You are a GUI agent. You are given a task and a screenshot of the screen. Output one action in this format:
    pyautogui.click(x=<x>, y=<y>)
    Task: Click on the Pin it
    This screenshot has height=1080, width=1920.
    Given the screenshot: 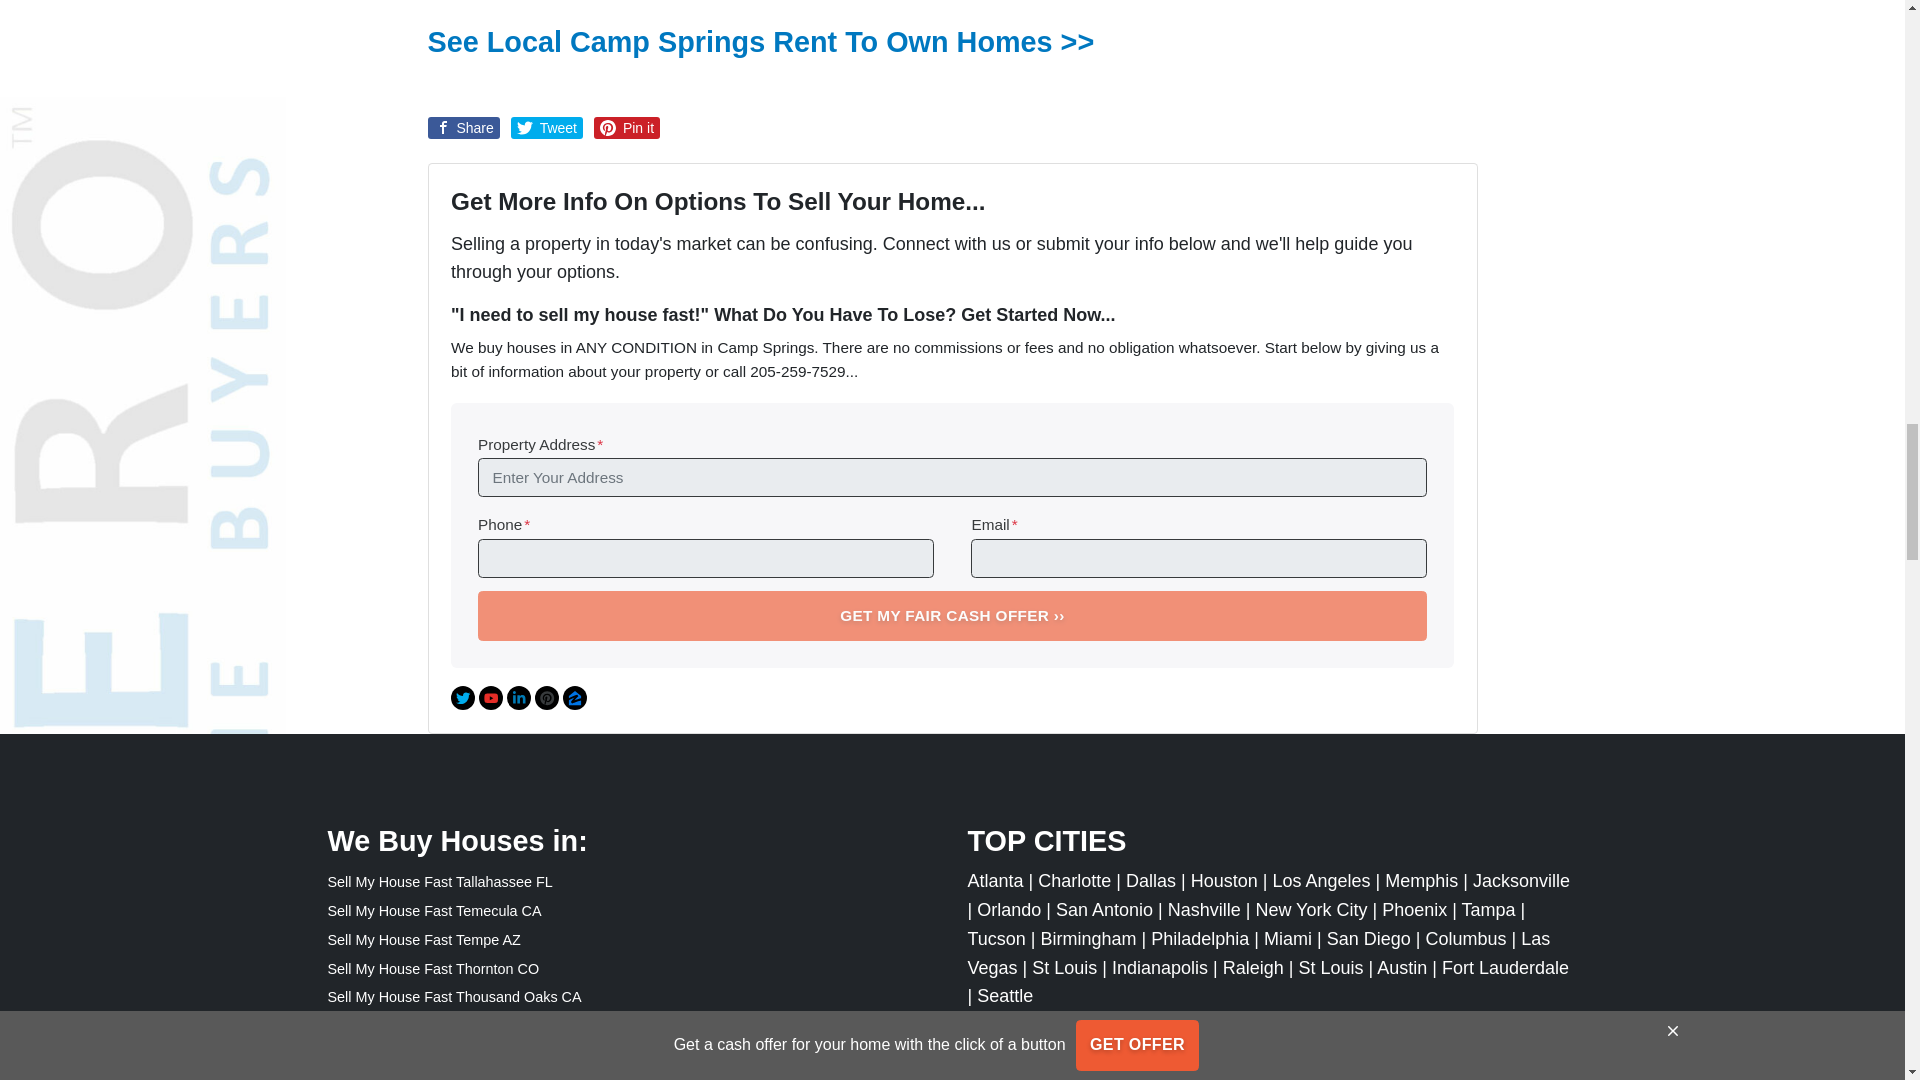 What is the action you would take?
    pyautogui.click(x=626, y=128)
    